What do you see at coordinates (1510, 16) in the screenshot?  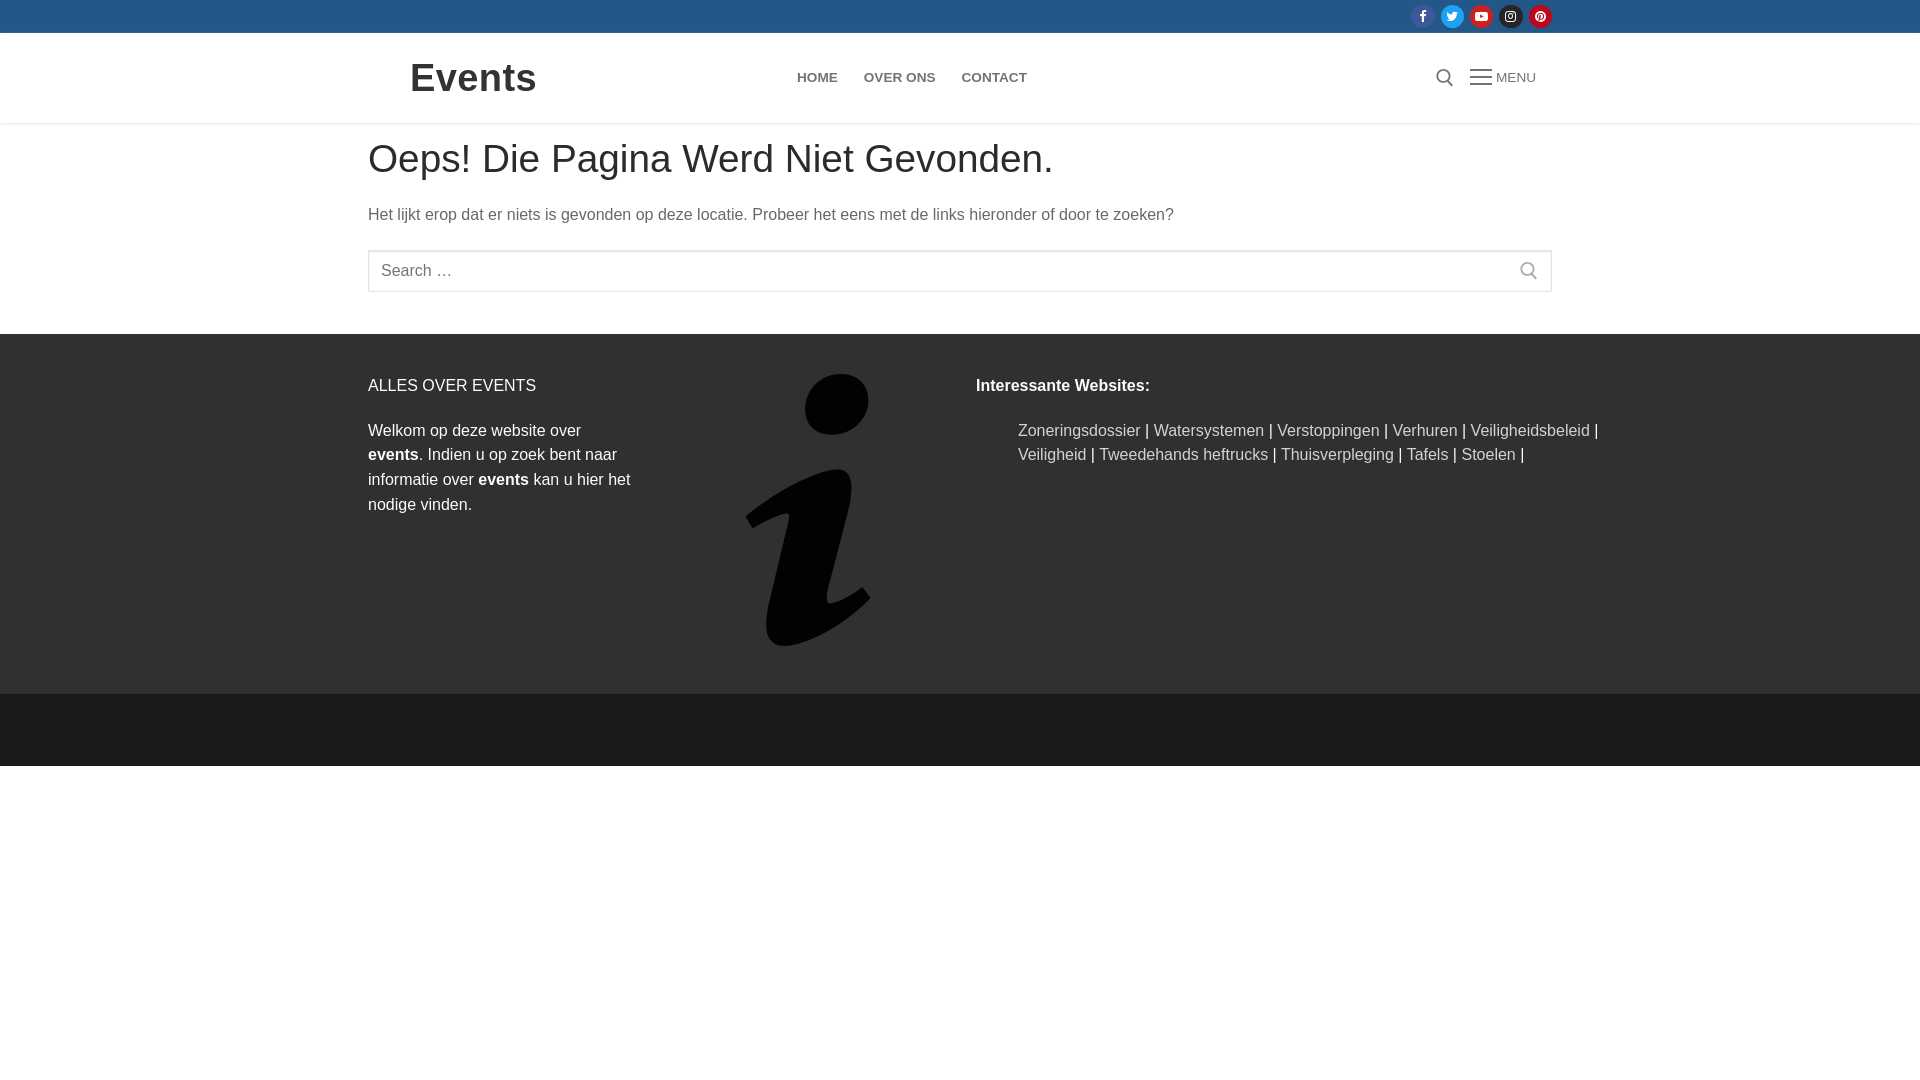 I see `Instagram` at bounding box center [1510, 16].